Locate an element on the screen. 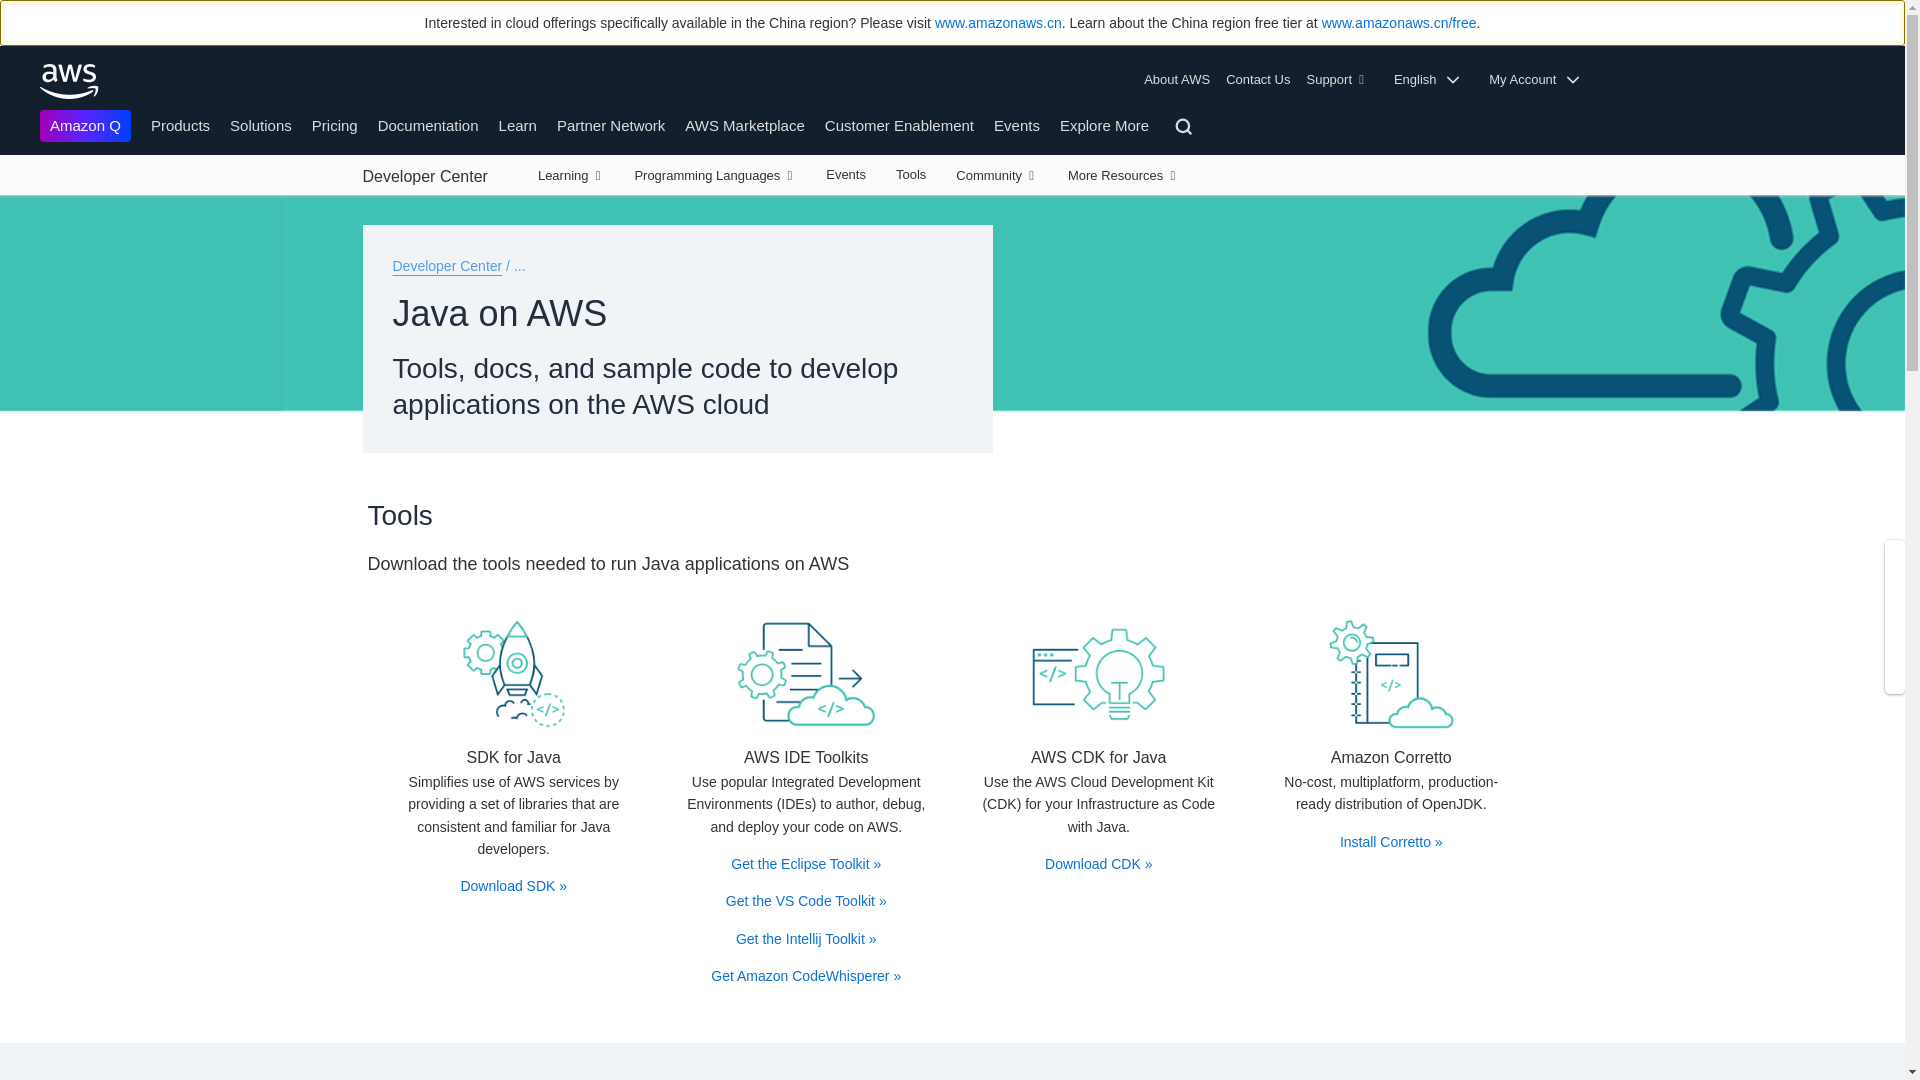 Image resolution: width=1920 pixels, height=1080 pixels. Products is located at coordinates (180, 124).